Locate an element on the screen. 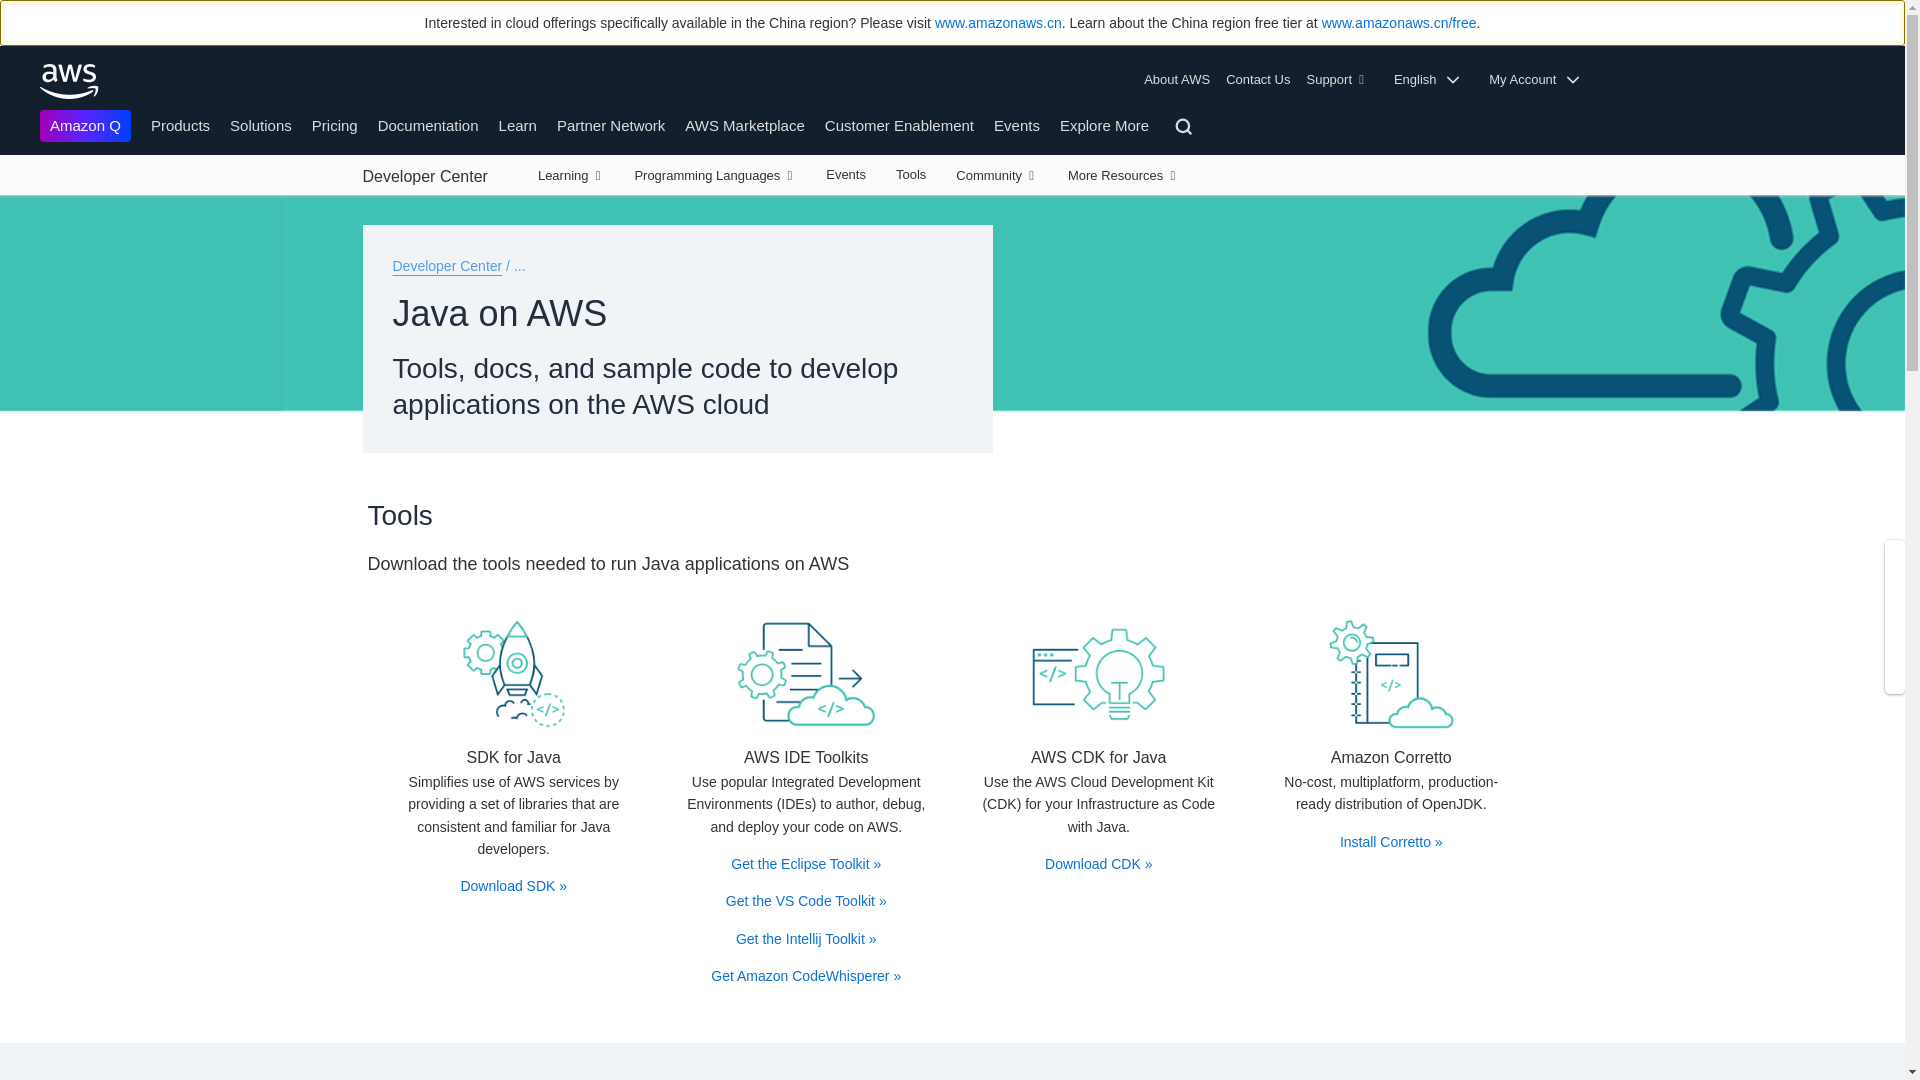 Image resolution: width=1920 pixels, height=1080 pixels. Products is located at coordinates (180, 124).